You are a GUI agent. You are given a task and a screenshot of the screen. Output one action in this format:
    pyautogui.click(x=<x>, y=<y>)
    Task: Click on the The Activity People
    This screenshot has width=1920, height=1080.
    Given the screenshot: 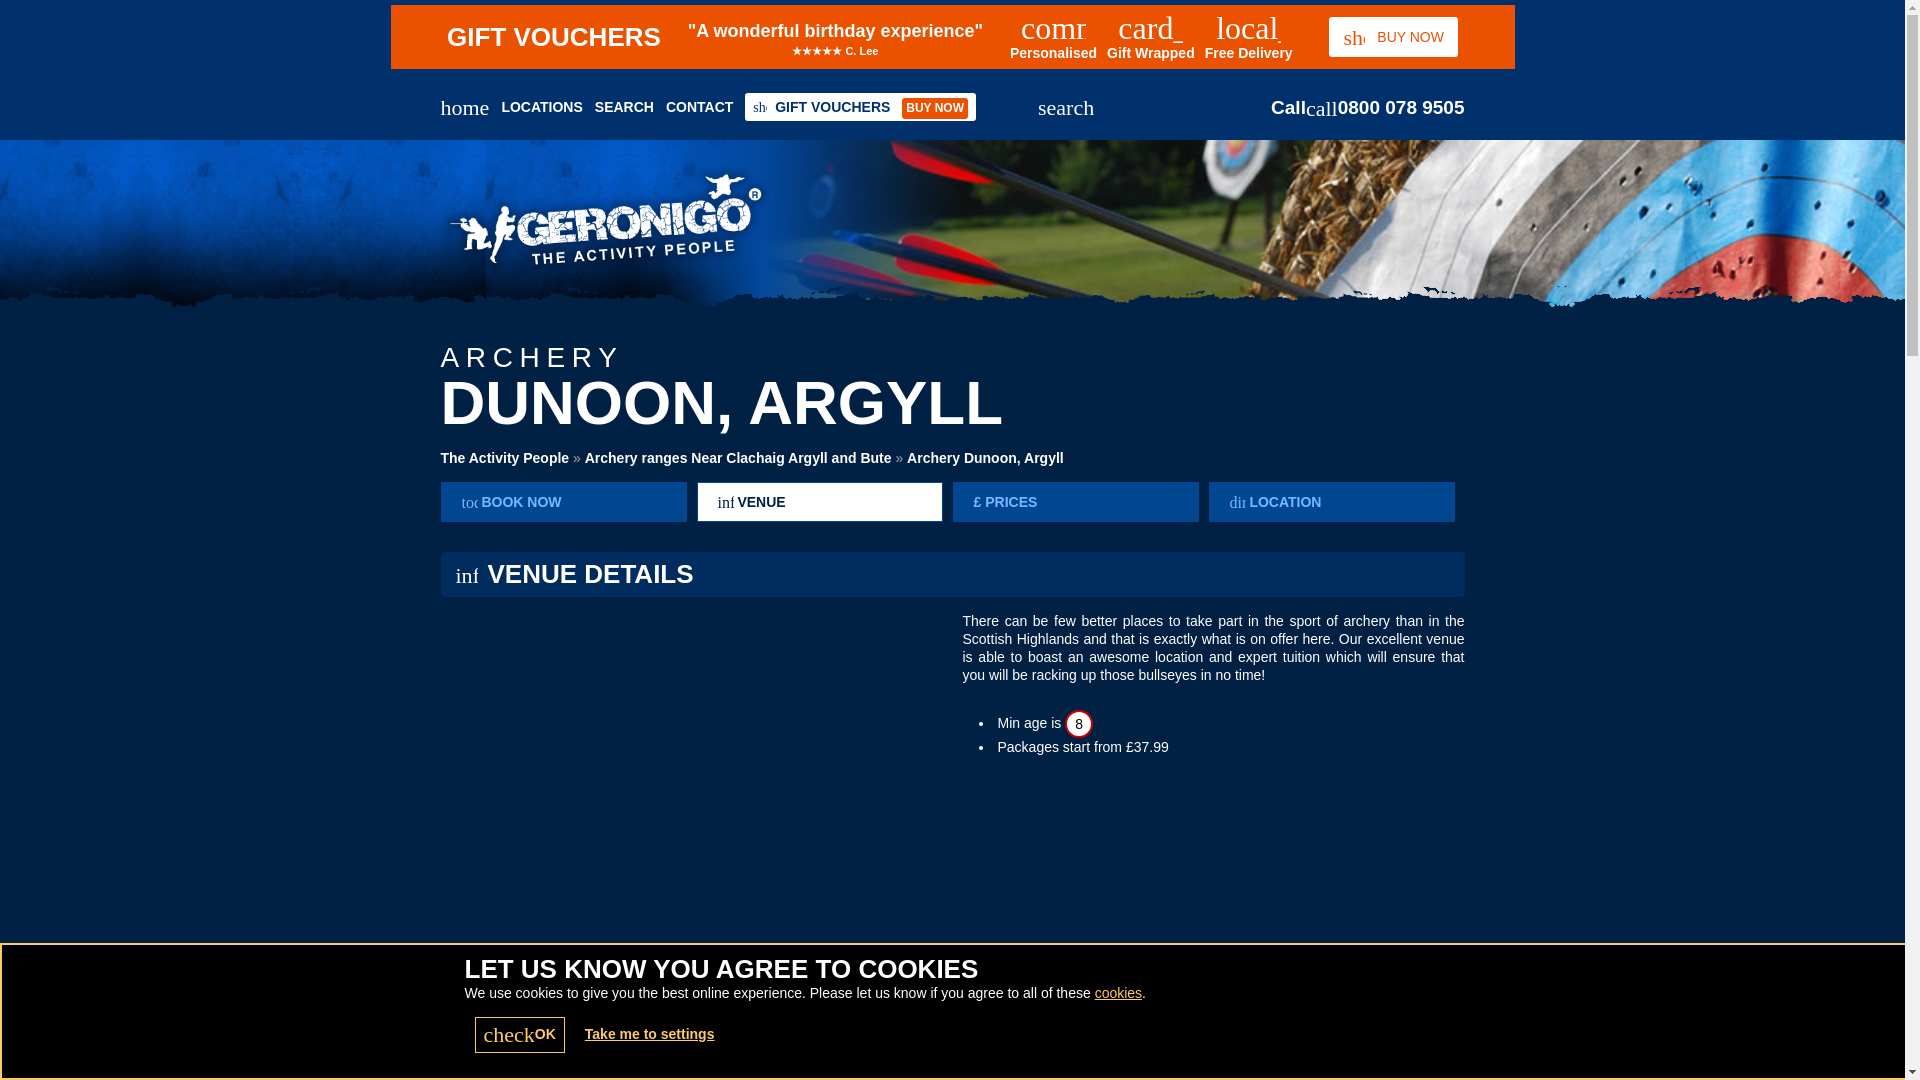 What is the action you would take?
    pyautogui.click(x=504, y=458)
    